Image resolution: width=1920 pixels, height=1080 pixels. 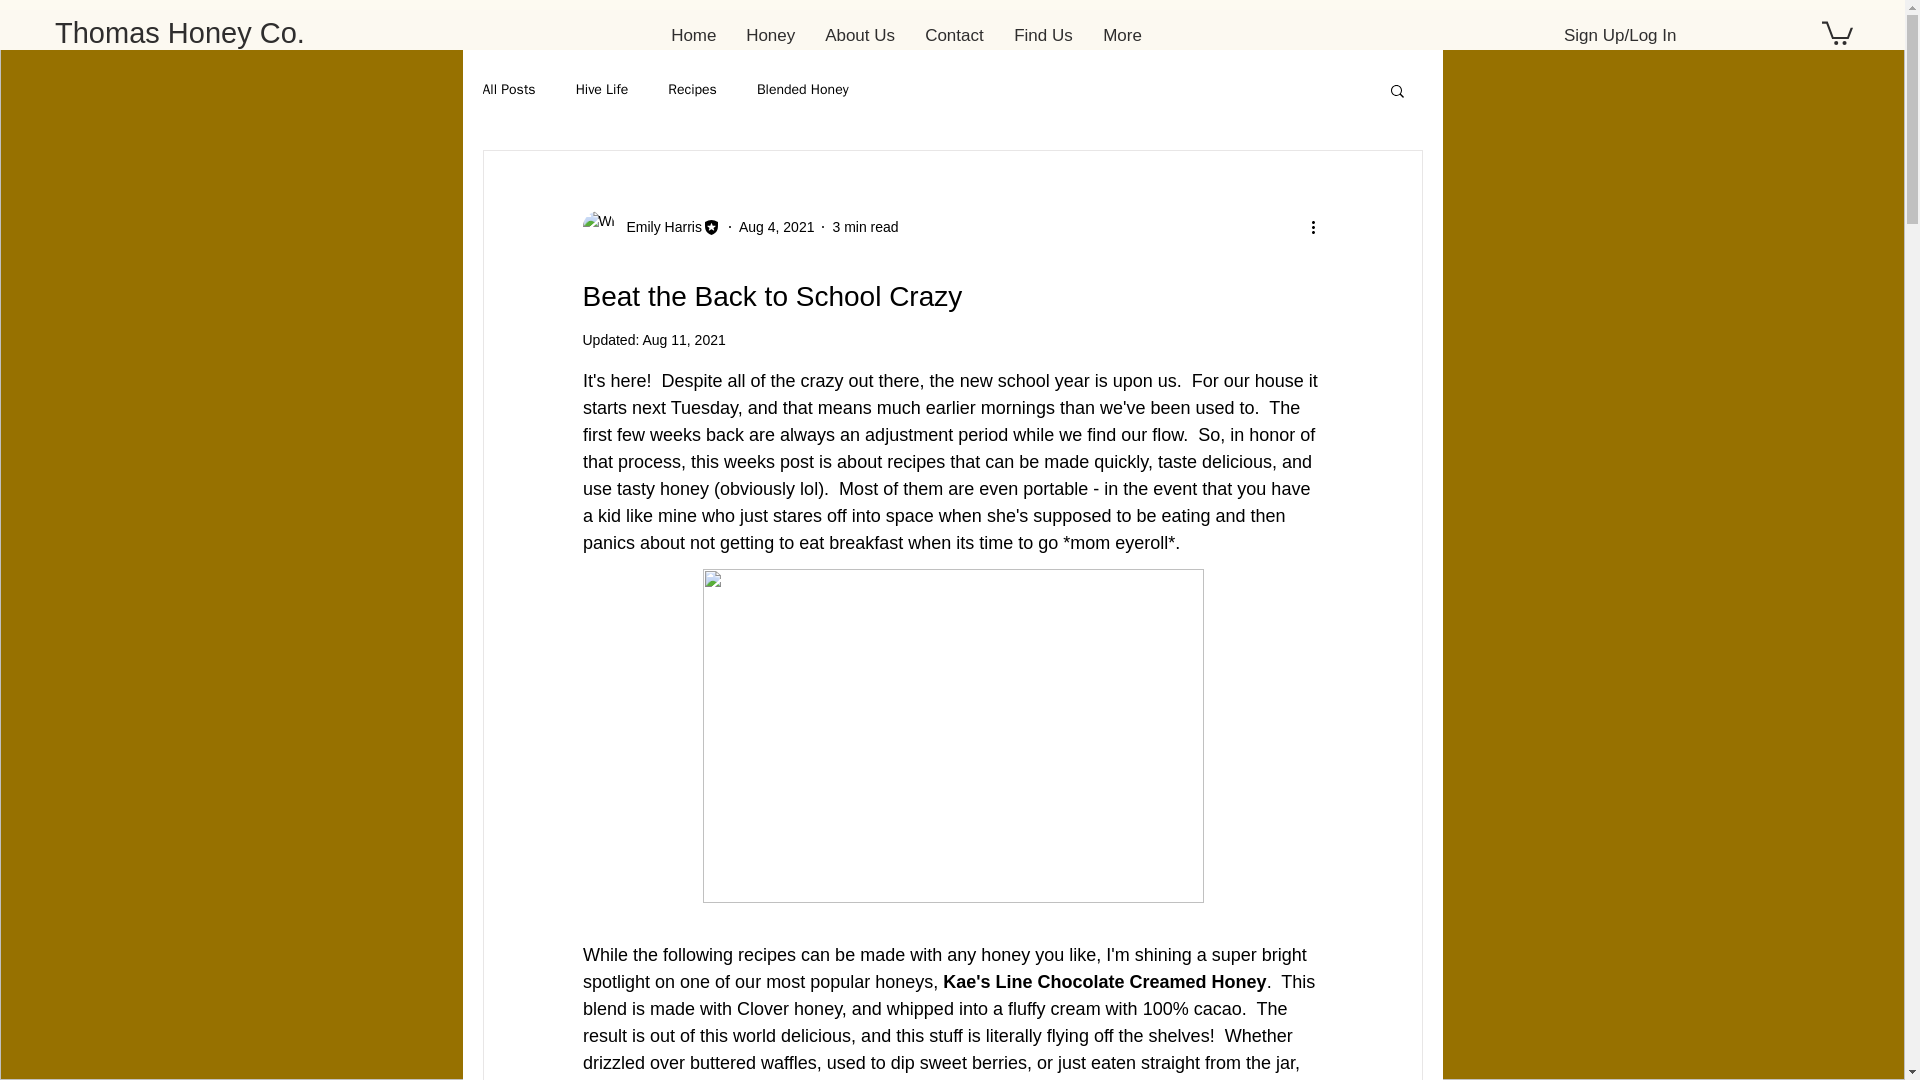 What do you see at coordinates (860, 36) in the screenshot?
I see `About Us` at bounding box center [860, 36].